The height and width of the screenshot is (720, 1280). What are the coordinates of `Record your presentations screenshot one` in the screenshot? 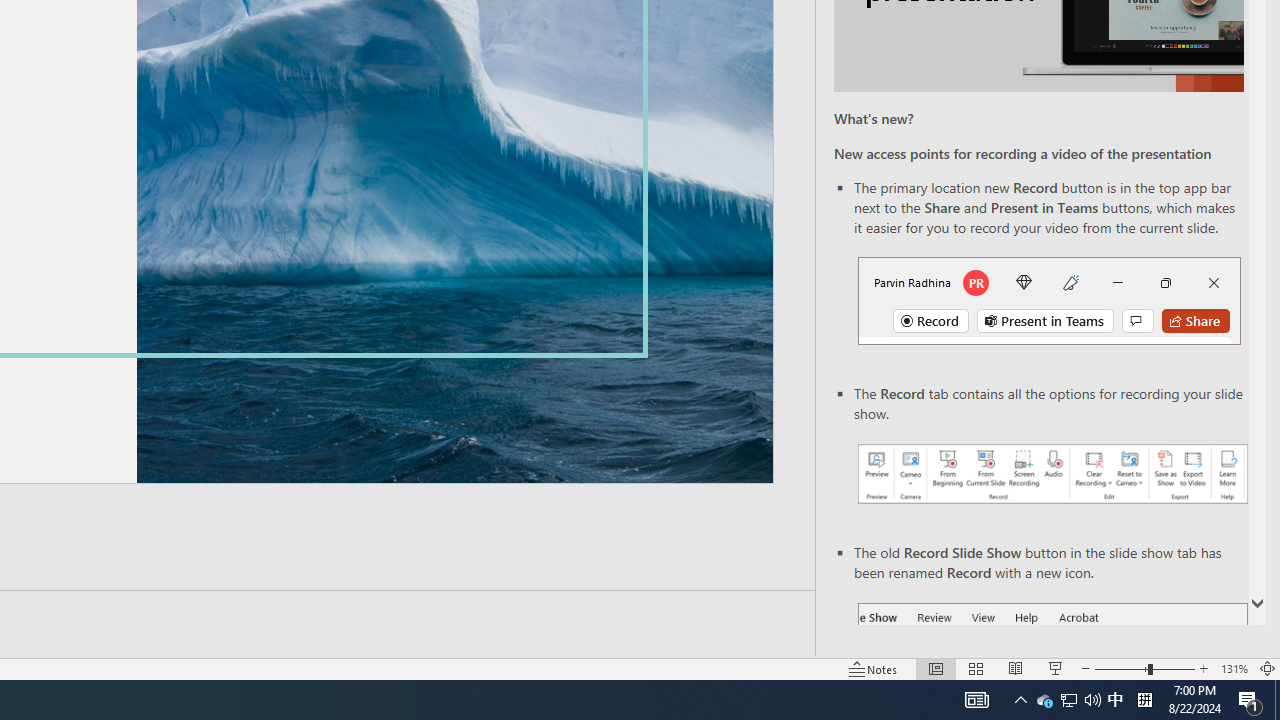 It's located at (1052, 474).